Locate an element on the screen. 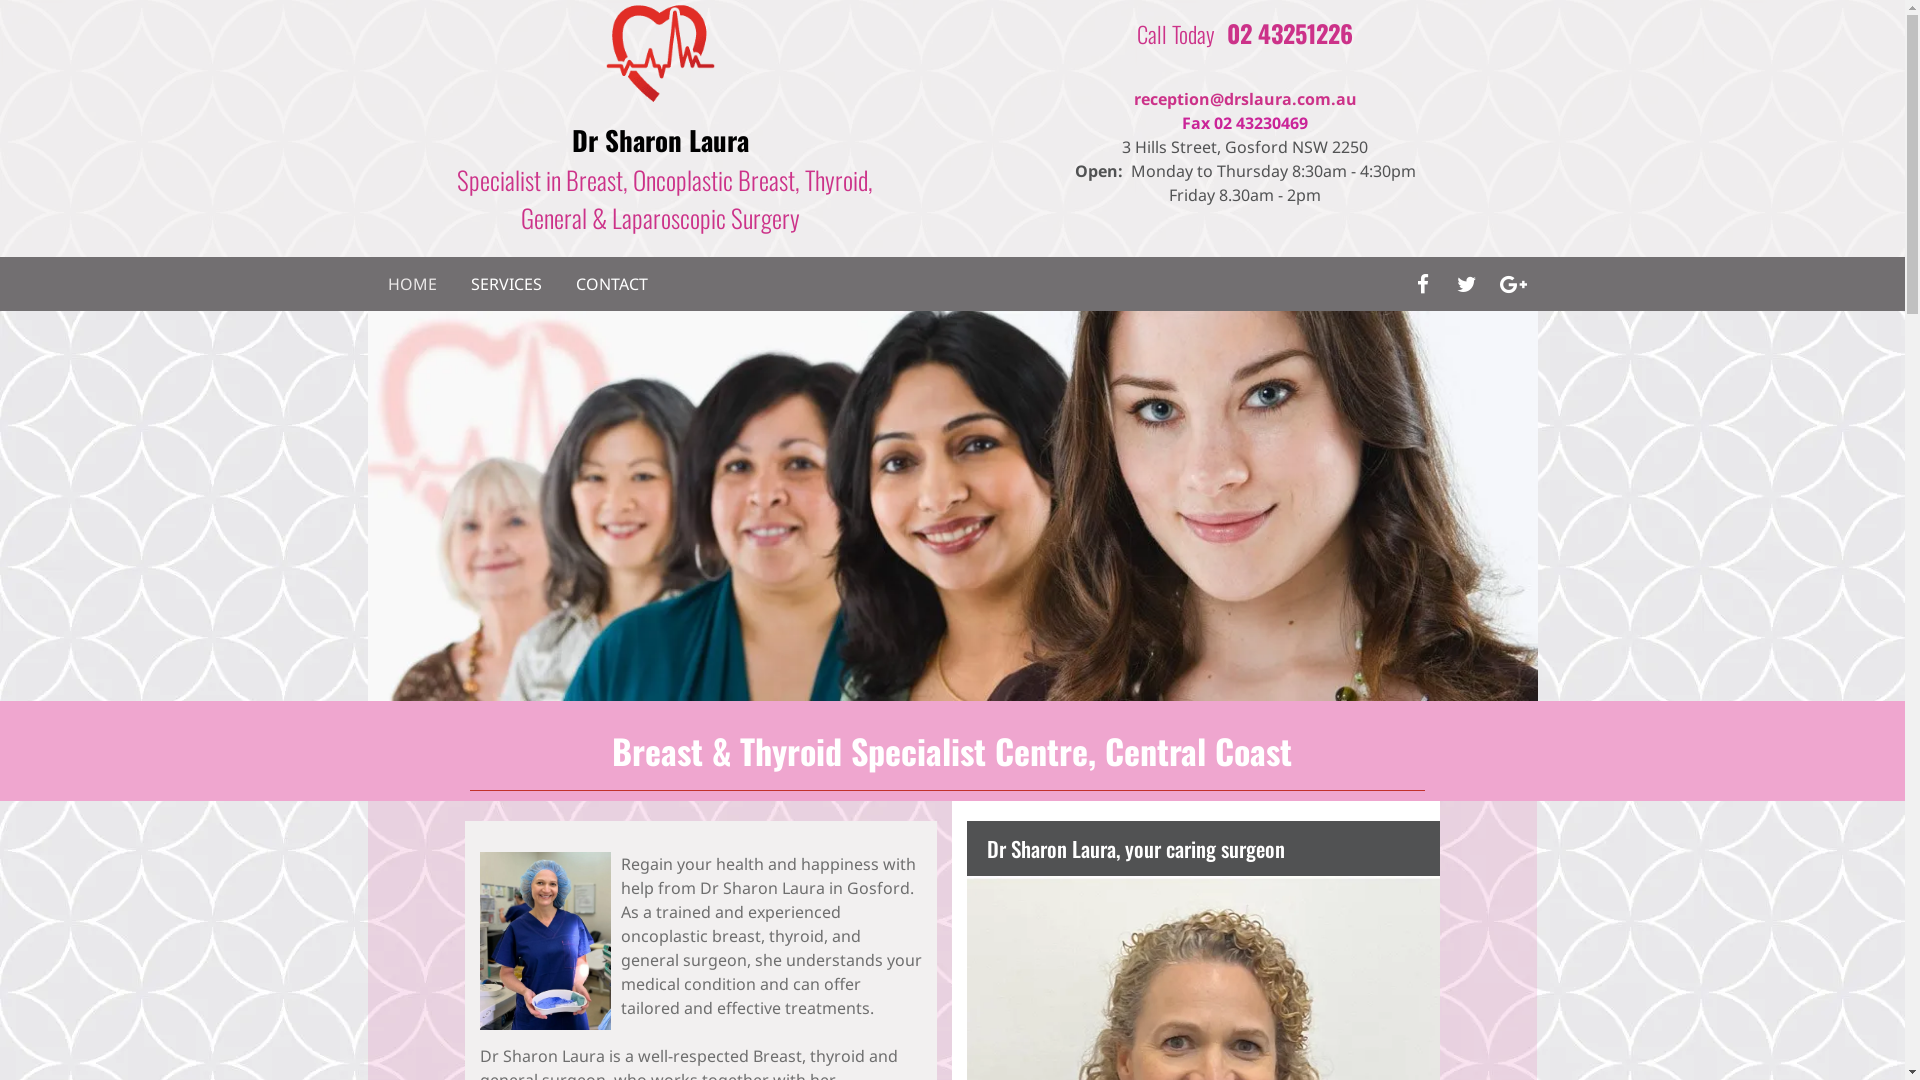 The image size is (1920, 1080). laparoscopic surgeon dr sharon laura gosford is located at coordinates (953, 506).